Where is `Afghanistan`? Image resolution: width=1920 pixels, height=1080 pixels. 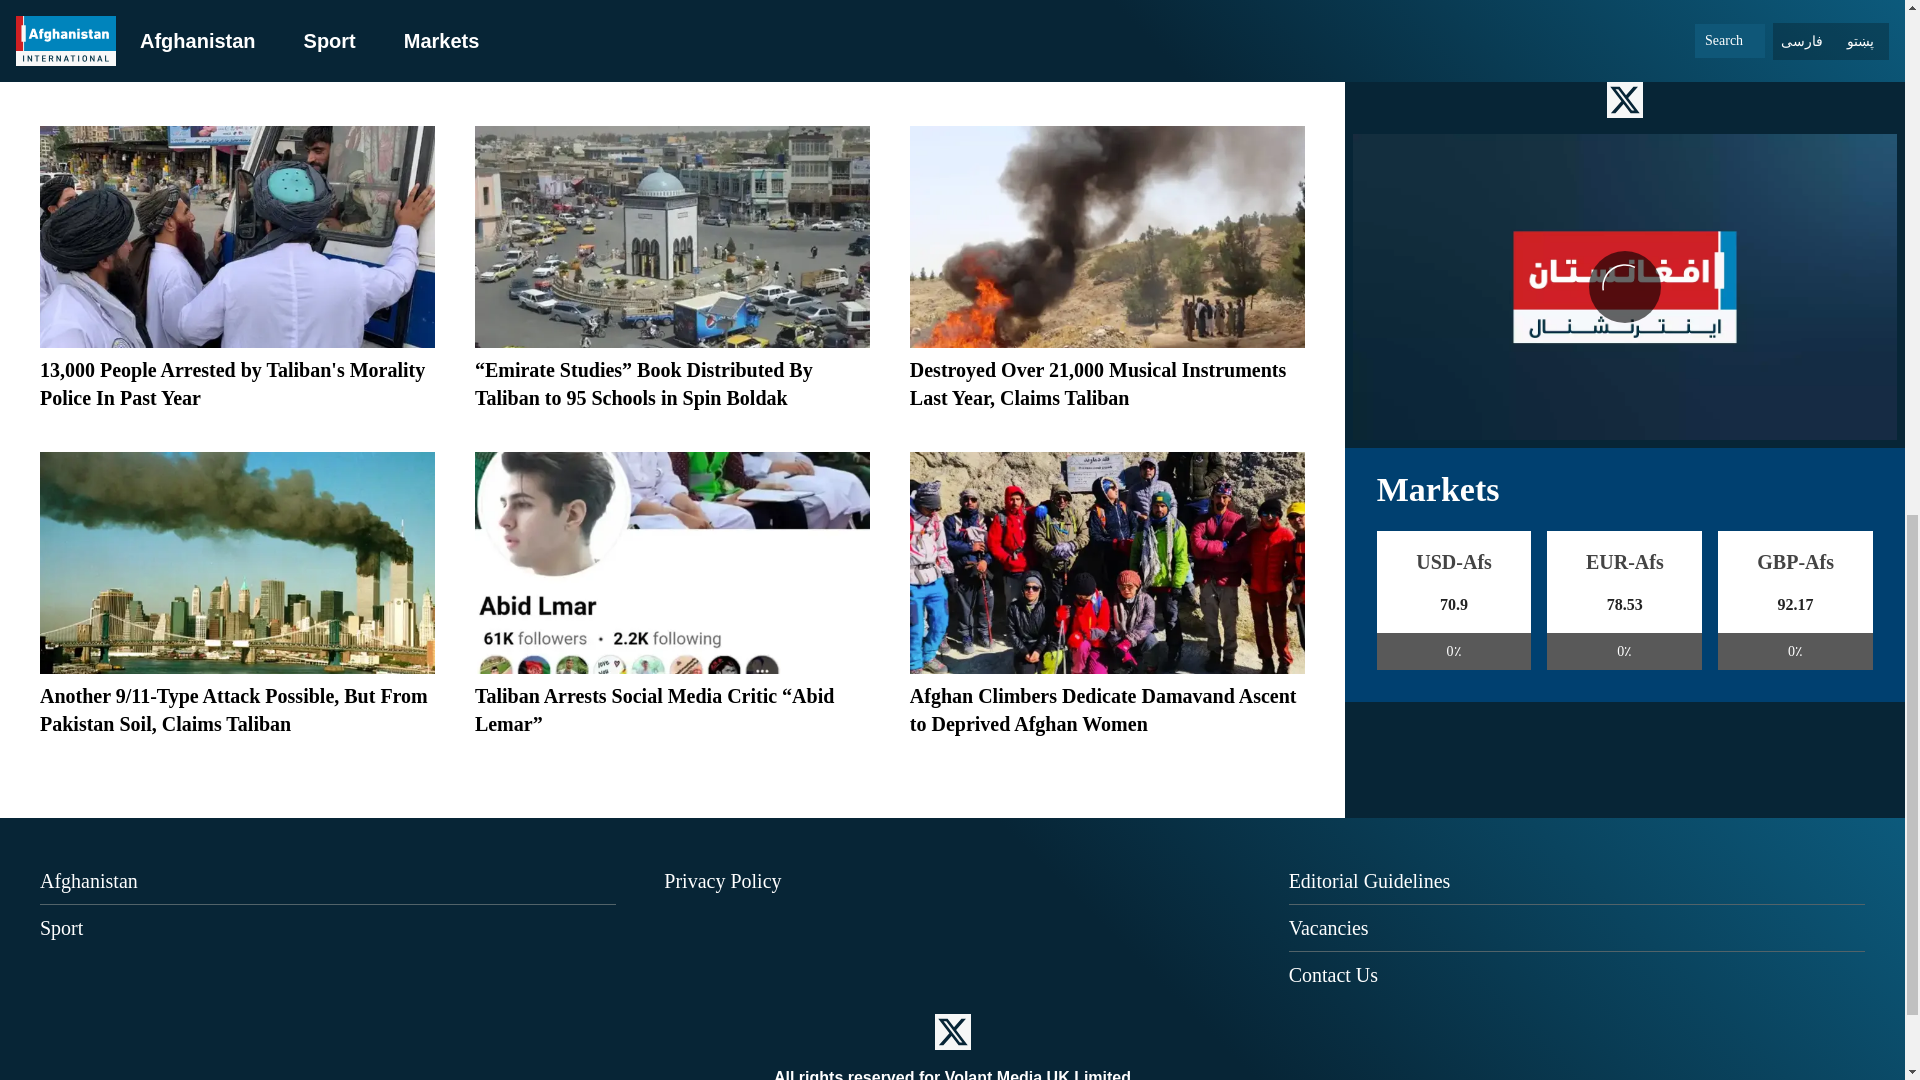 Afghanistan is located at coordinates (89, 881).